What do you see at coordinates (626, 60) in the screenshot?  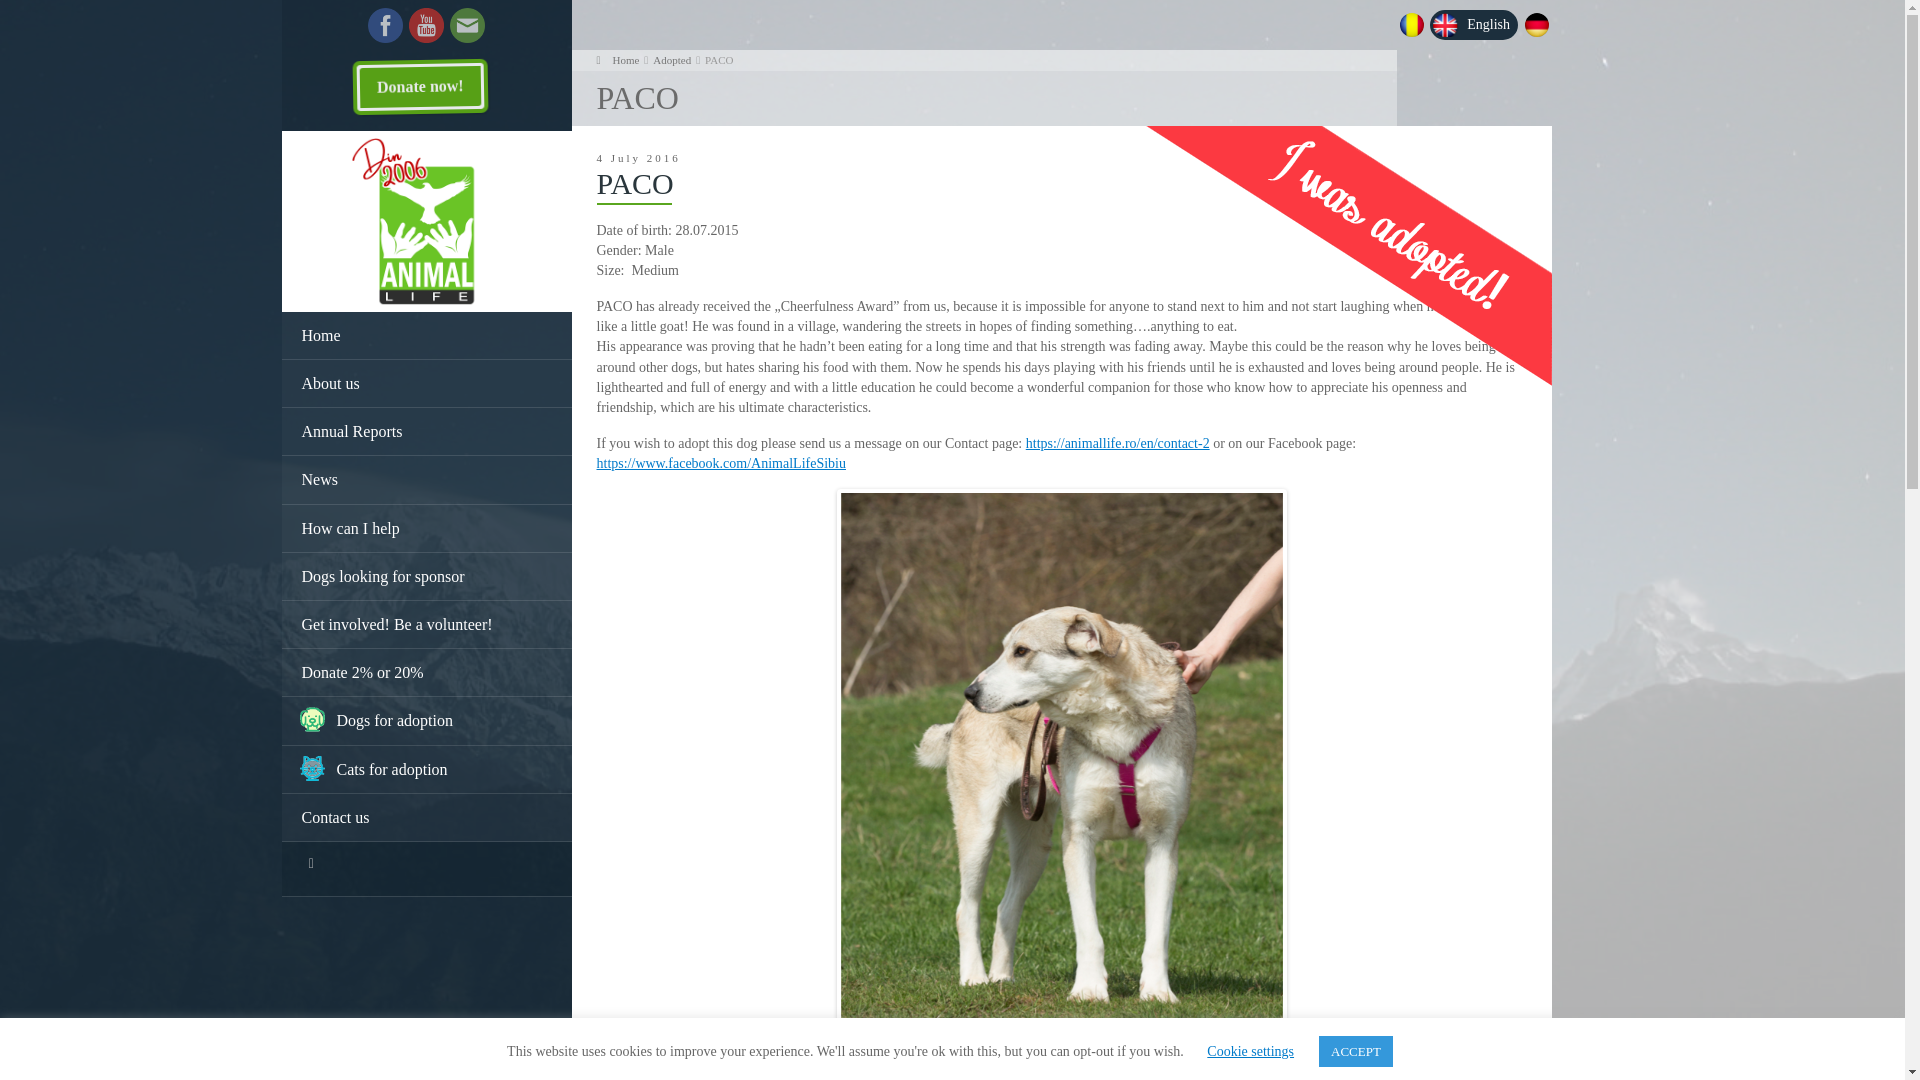 I see `AnimalLife Sibiu` at bounding box center [626, 60].